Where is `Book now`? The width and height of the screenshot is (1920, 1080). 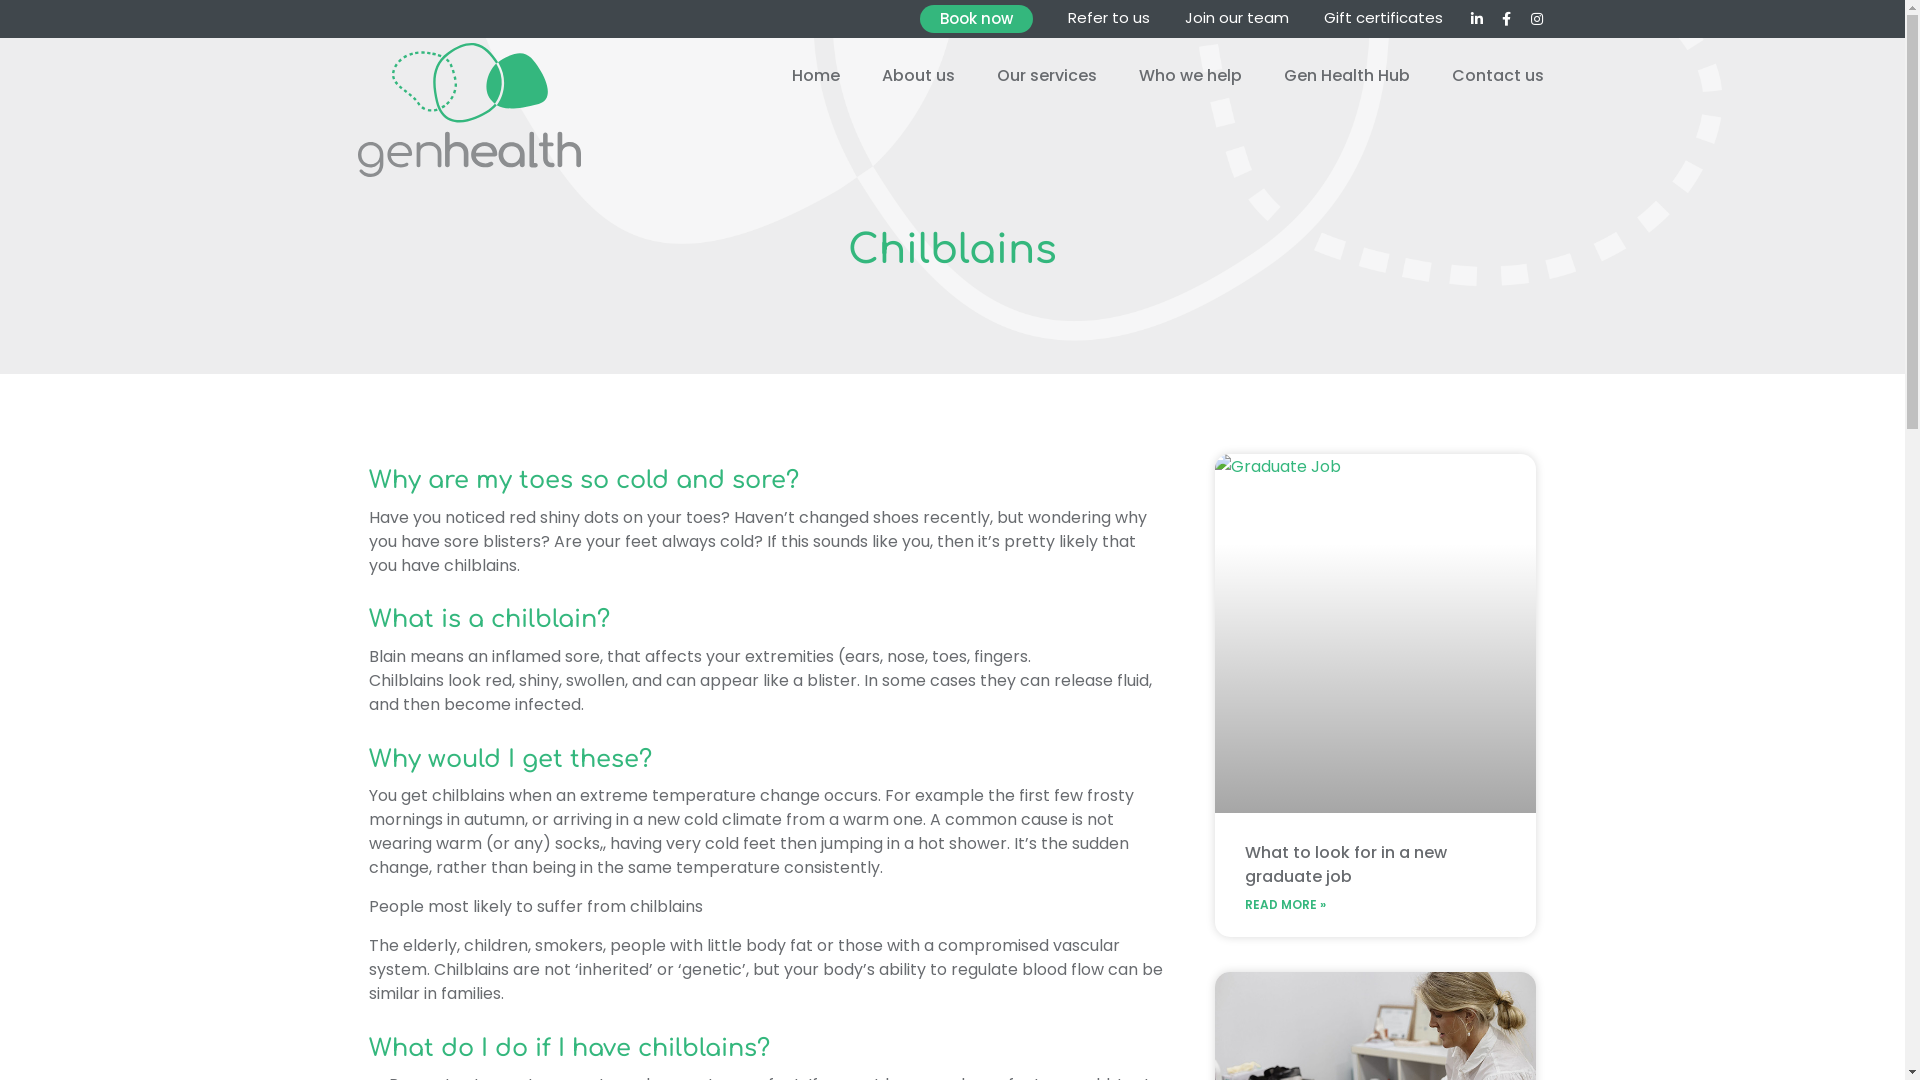 Book now is located at coordinates (976, 19).